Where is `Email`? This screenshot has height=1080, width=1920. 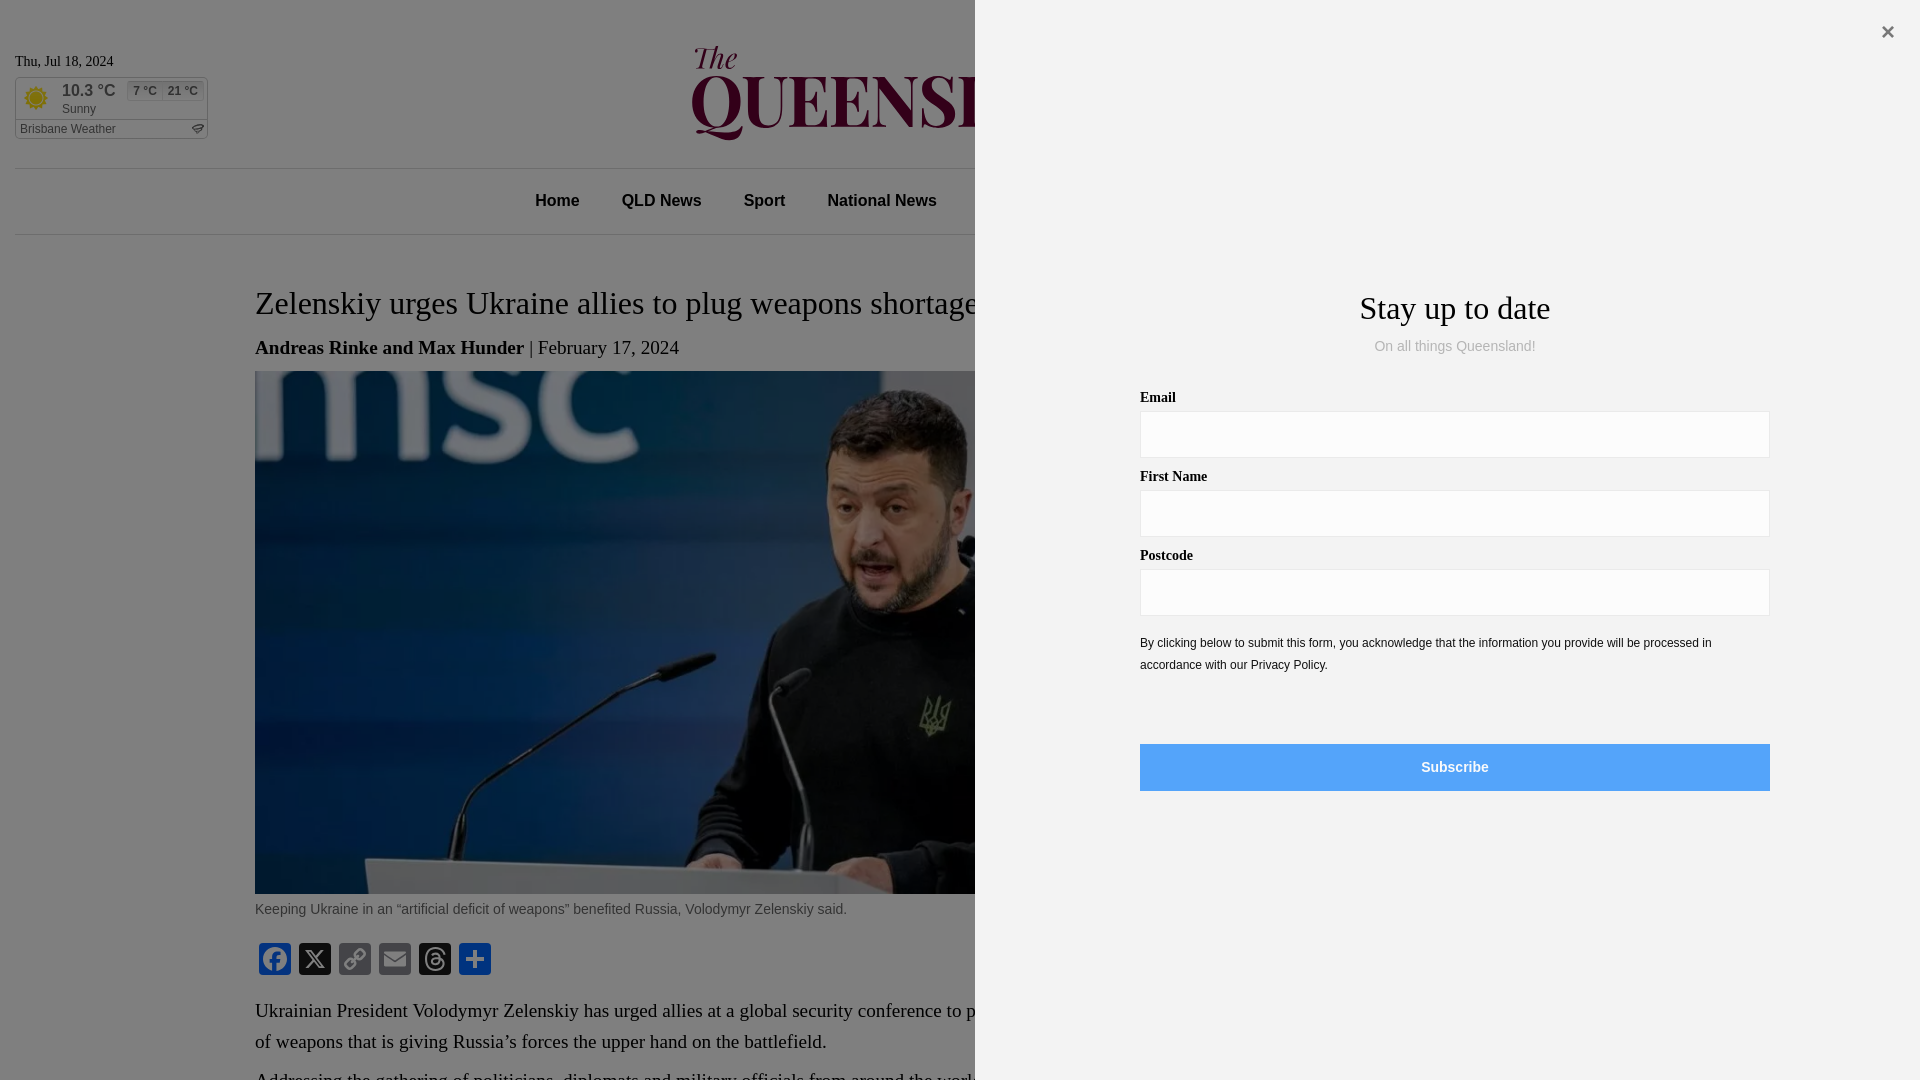 Email is located at coordinates (394, 960).